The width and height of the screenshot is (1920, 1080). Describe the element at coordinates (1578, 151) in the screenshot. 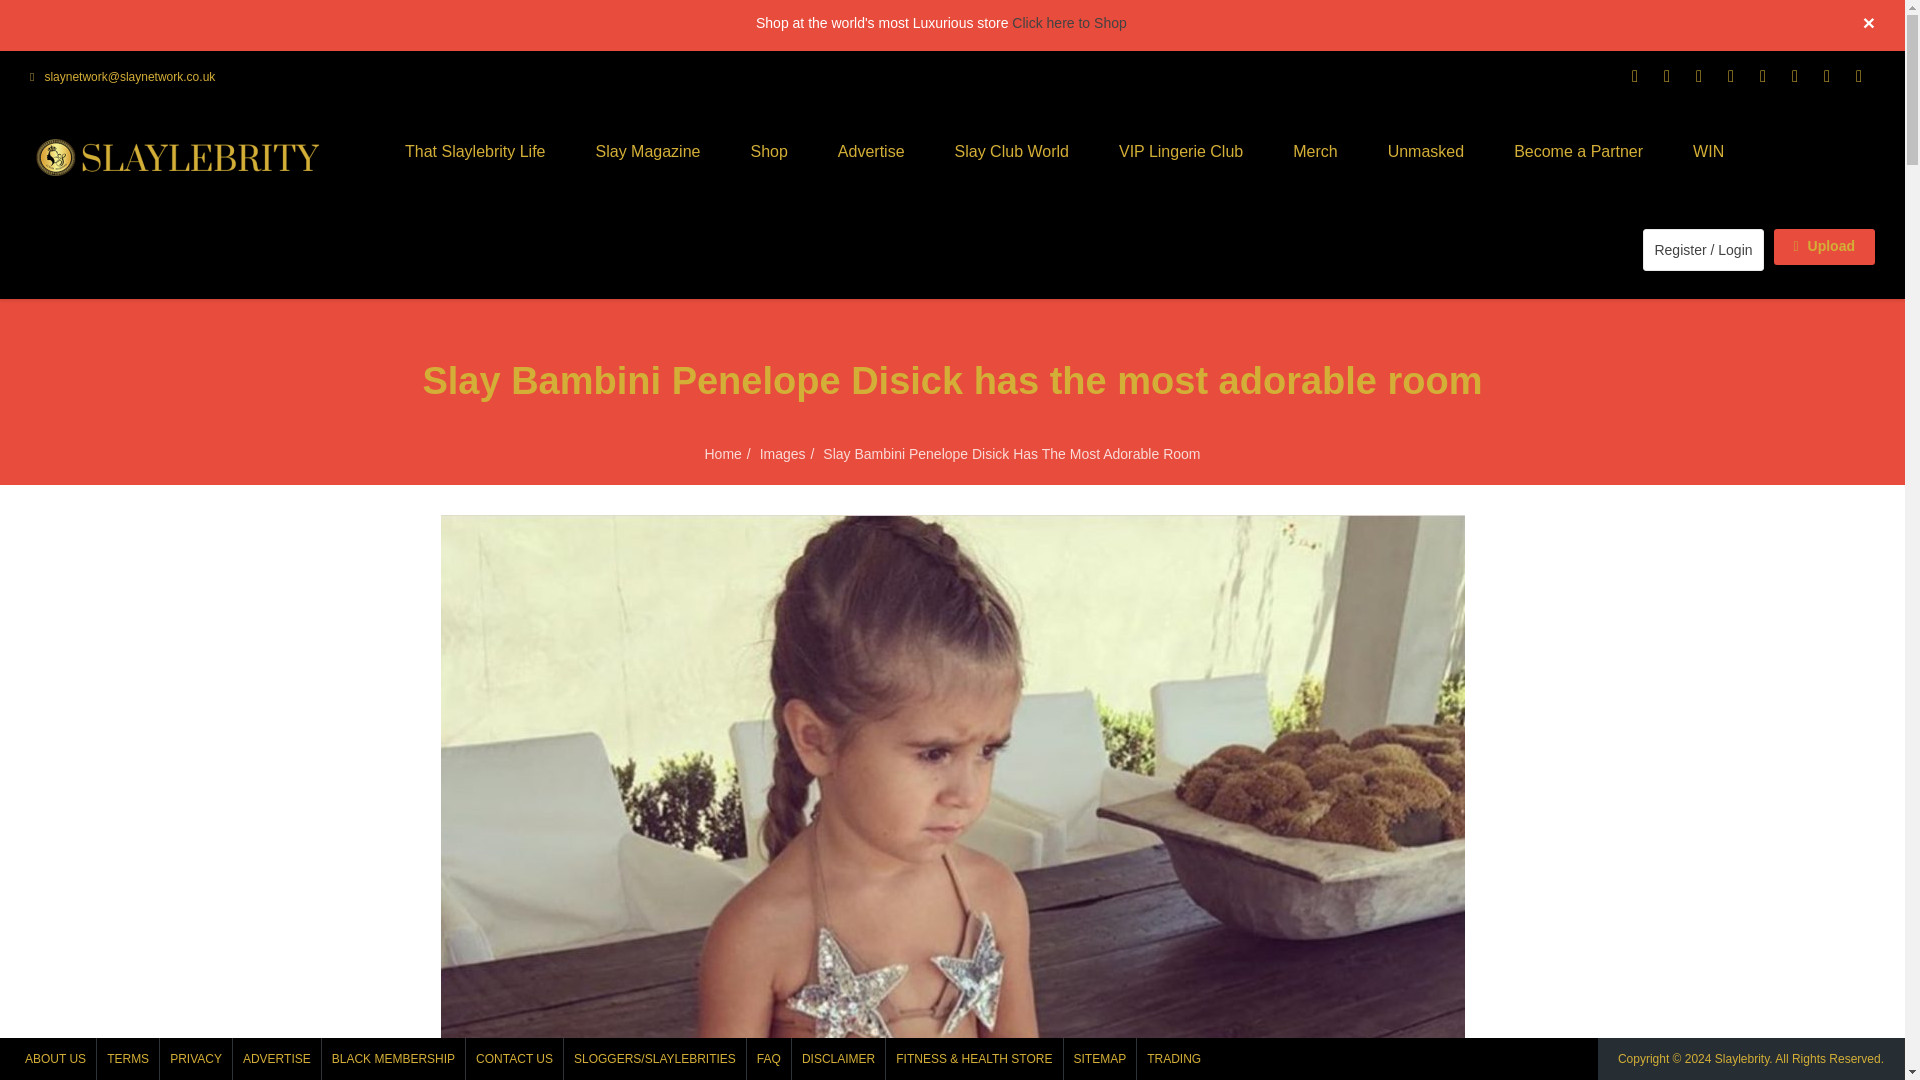

I see `Become a Partner` at that location.